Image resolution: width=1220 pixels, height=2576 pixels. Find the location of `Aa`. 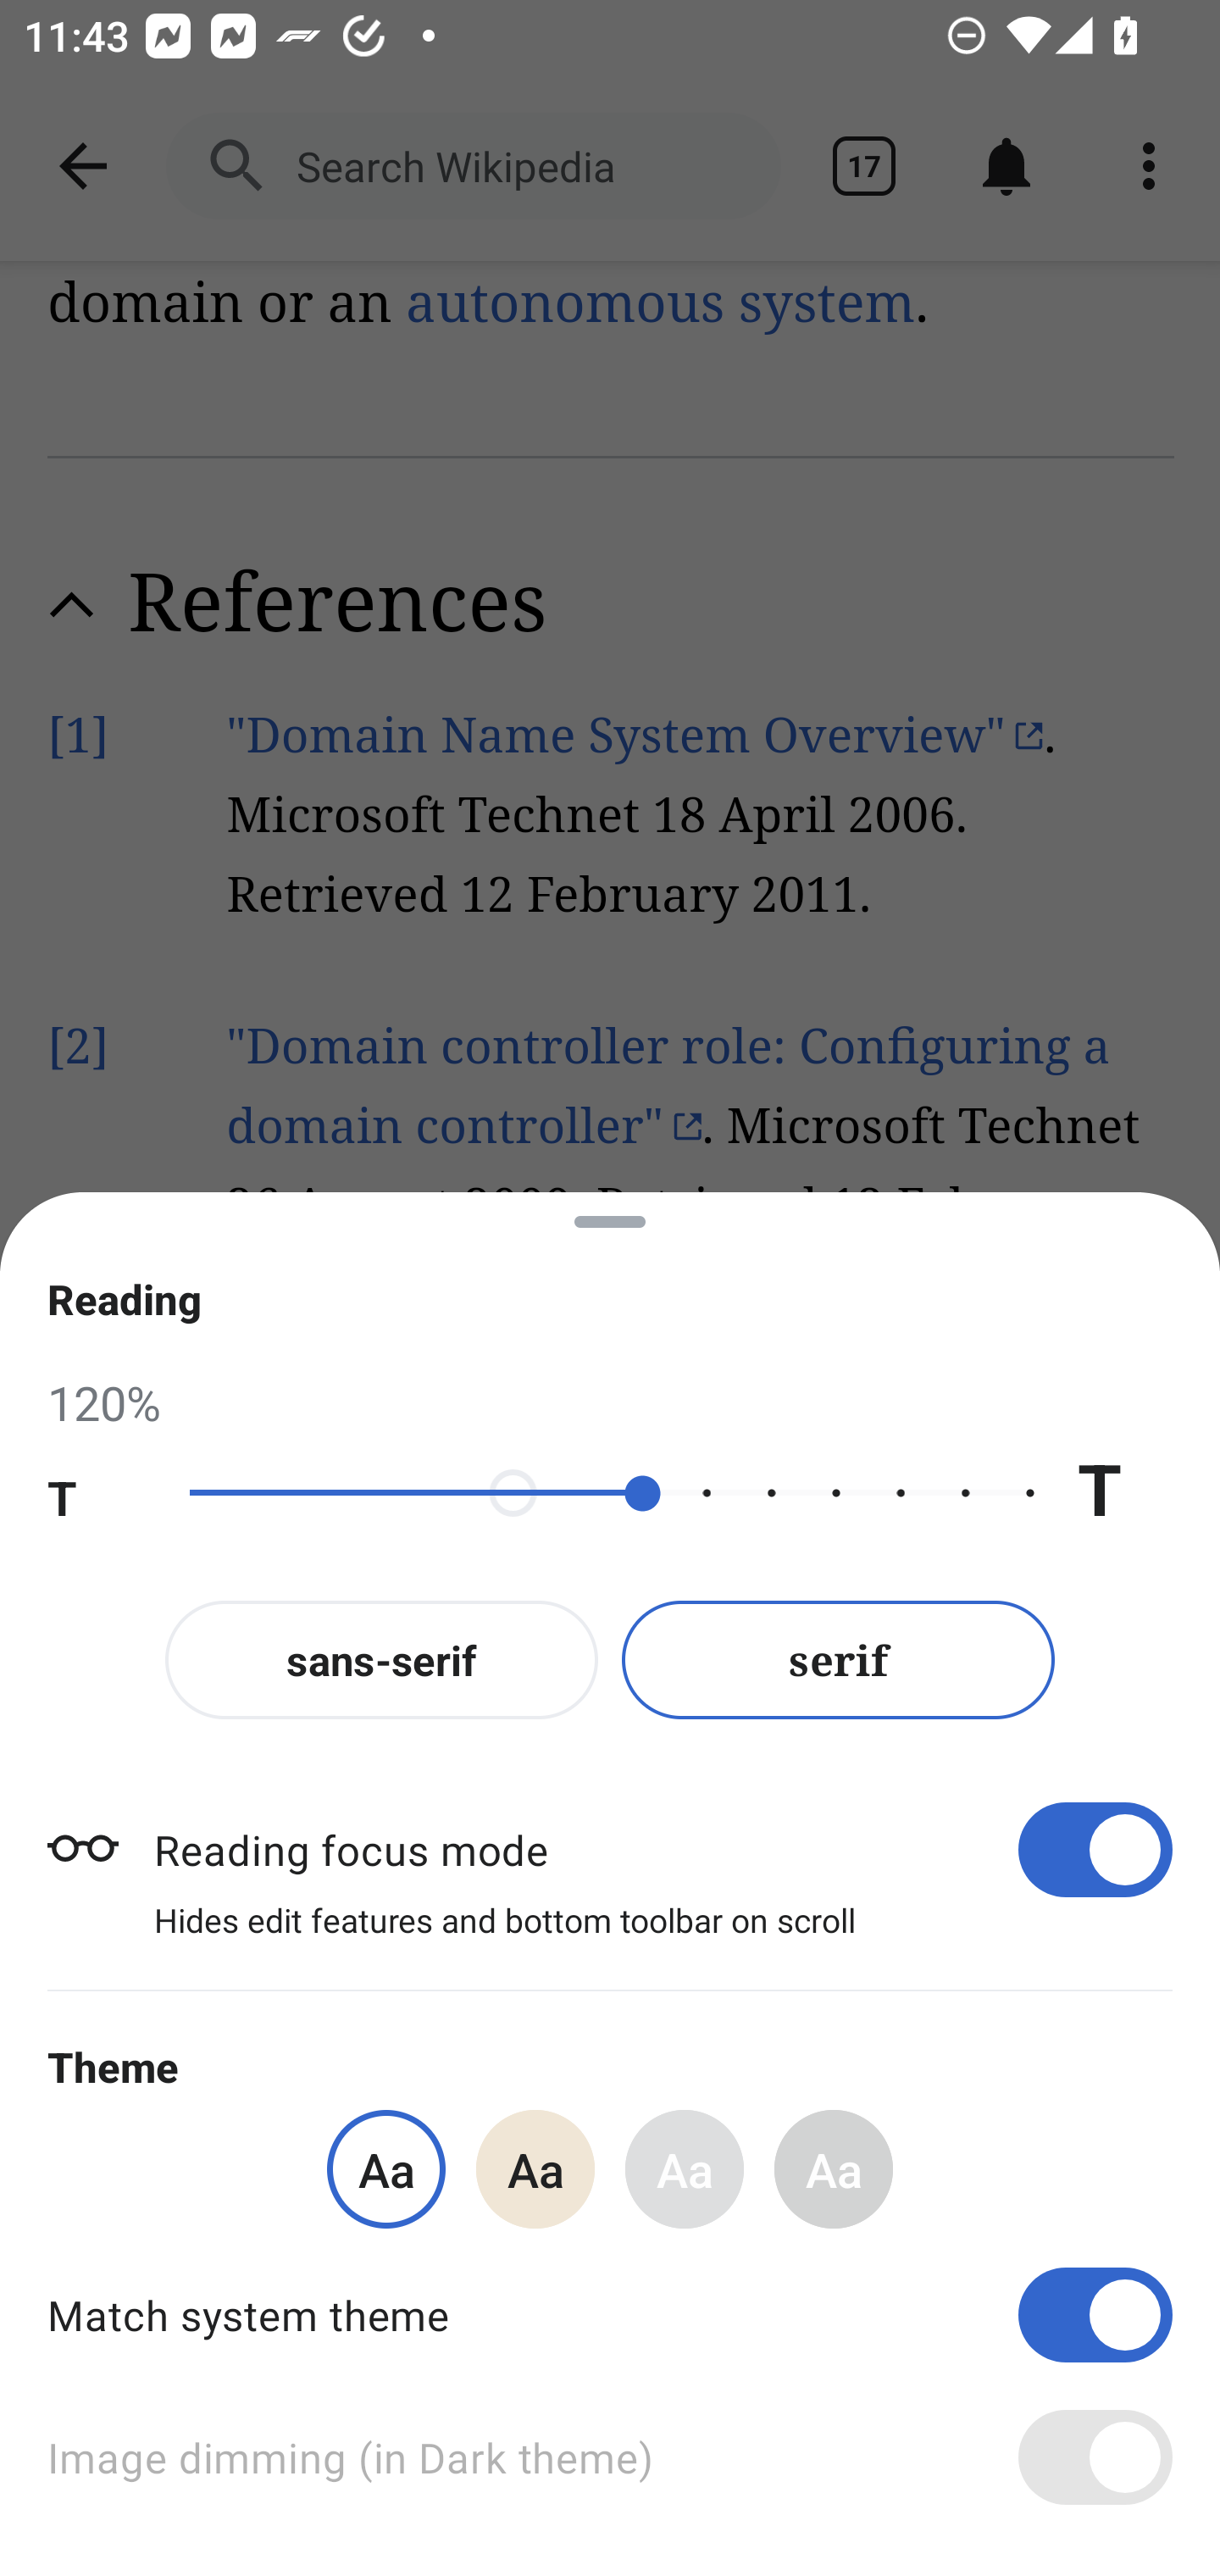

Aa is located at coordinates (535, 2168).